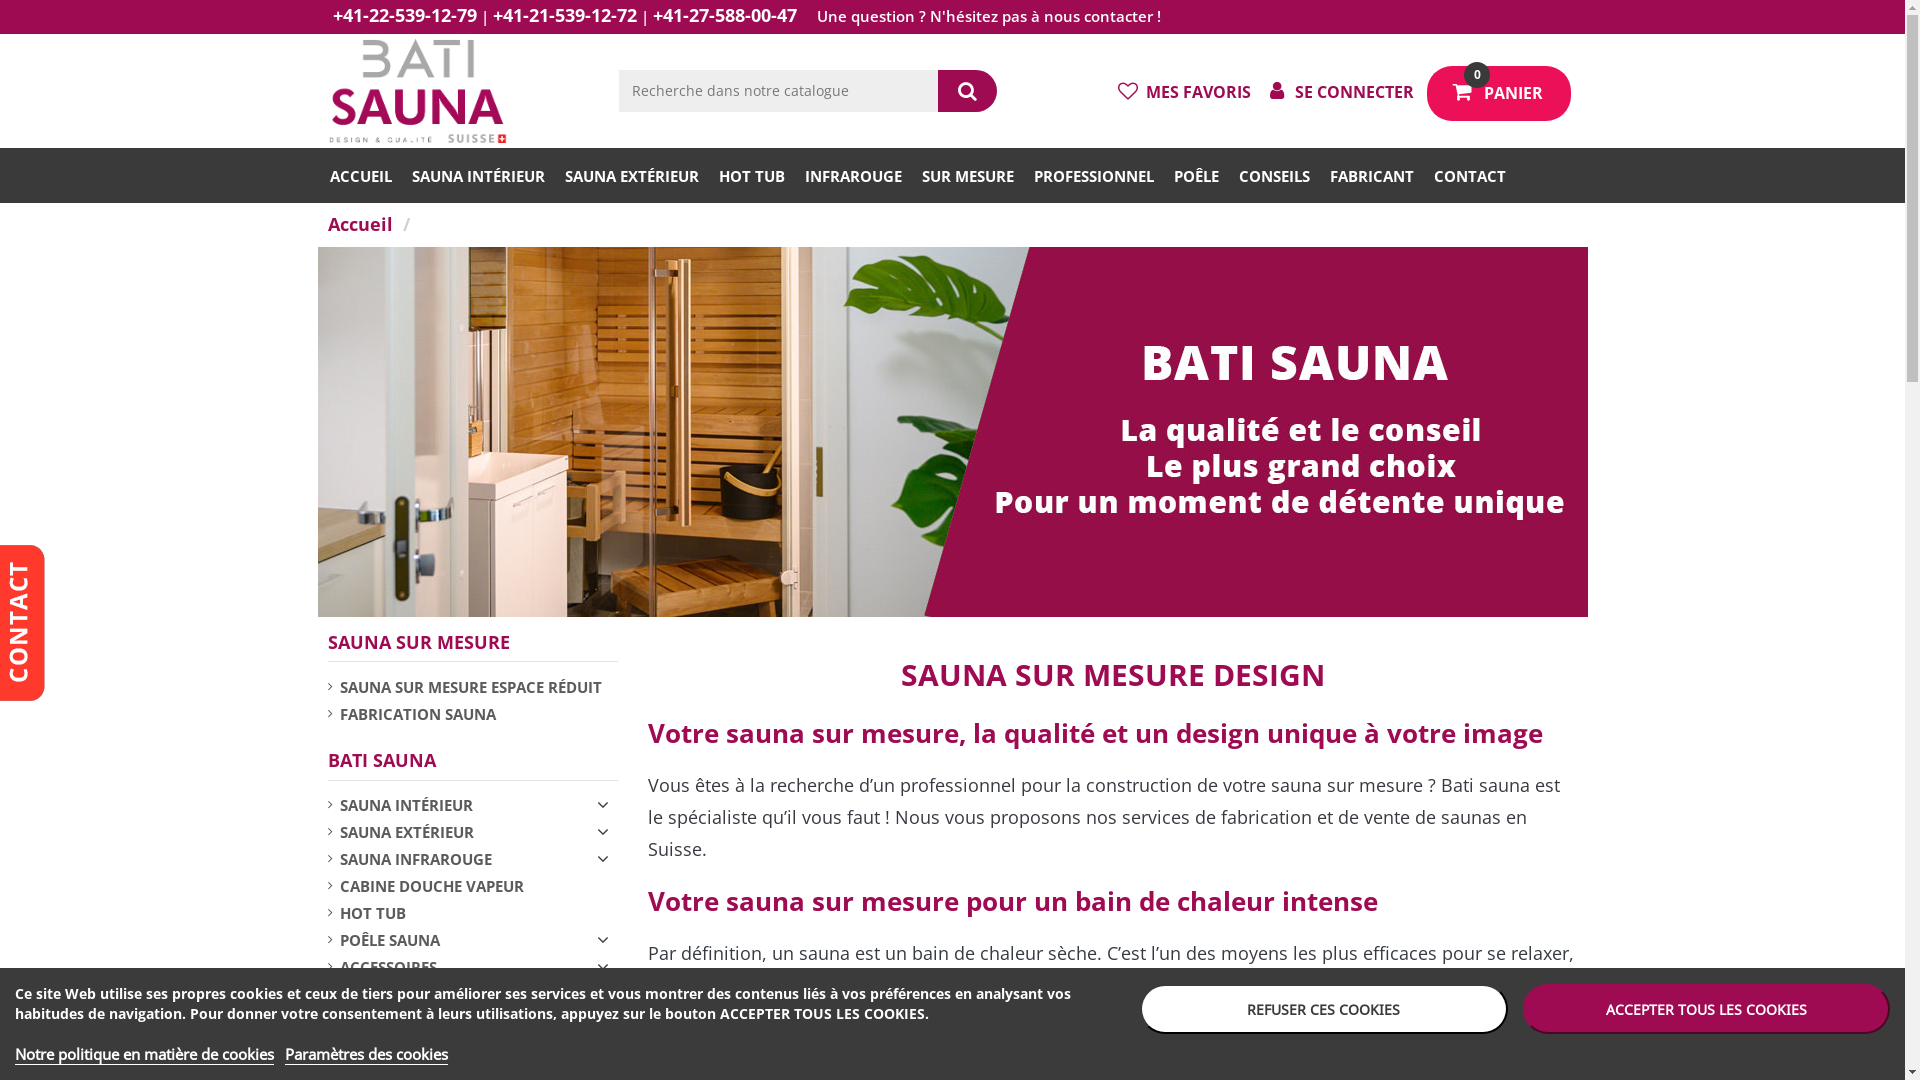 This screenshot has width=1920, height=1080. I want to click on SAUNA SUR MESURE, so click(419, 642).